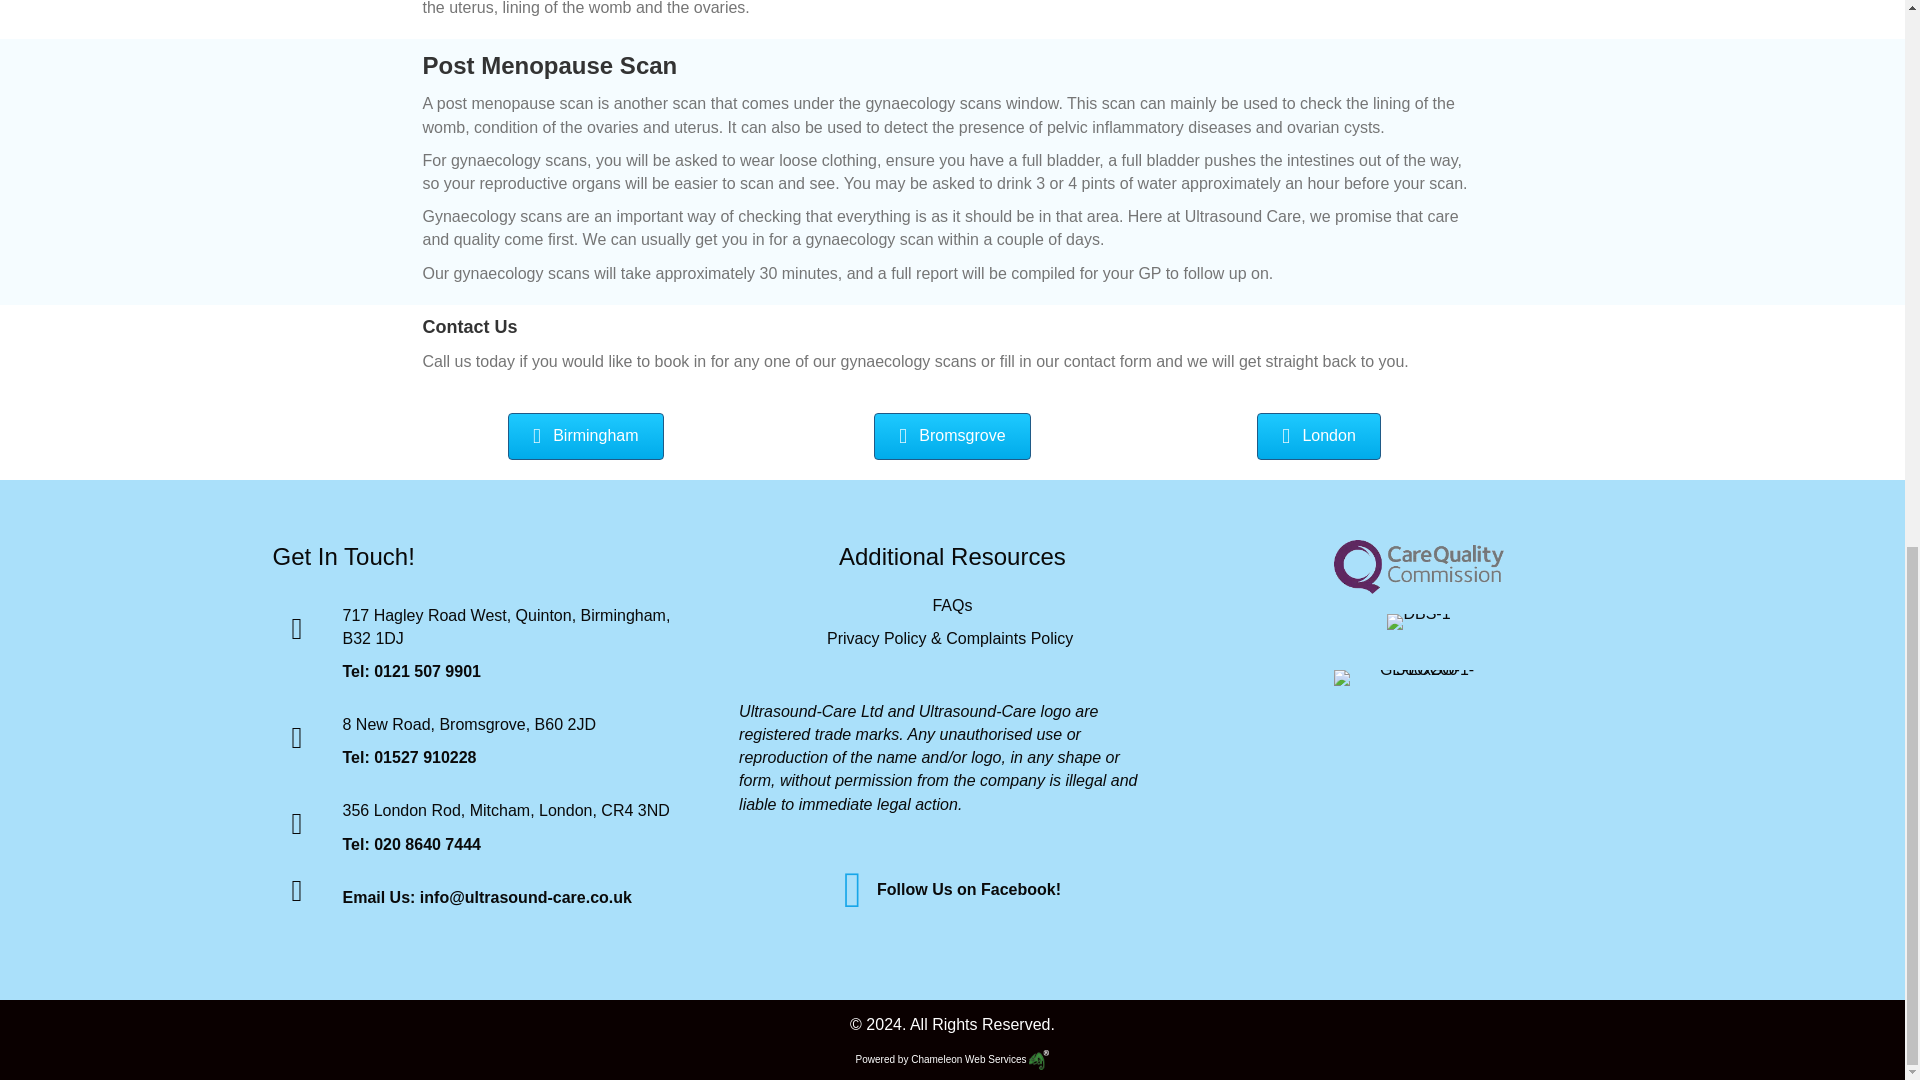  Describe the element at coordinates (1418, 677) in the screenshot. I see `GE-LOGO-1-300x200` at that location.